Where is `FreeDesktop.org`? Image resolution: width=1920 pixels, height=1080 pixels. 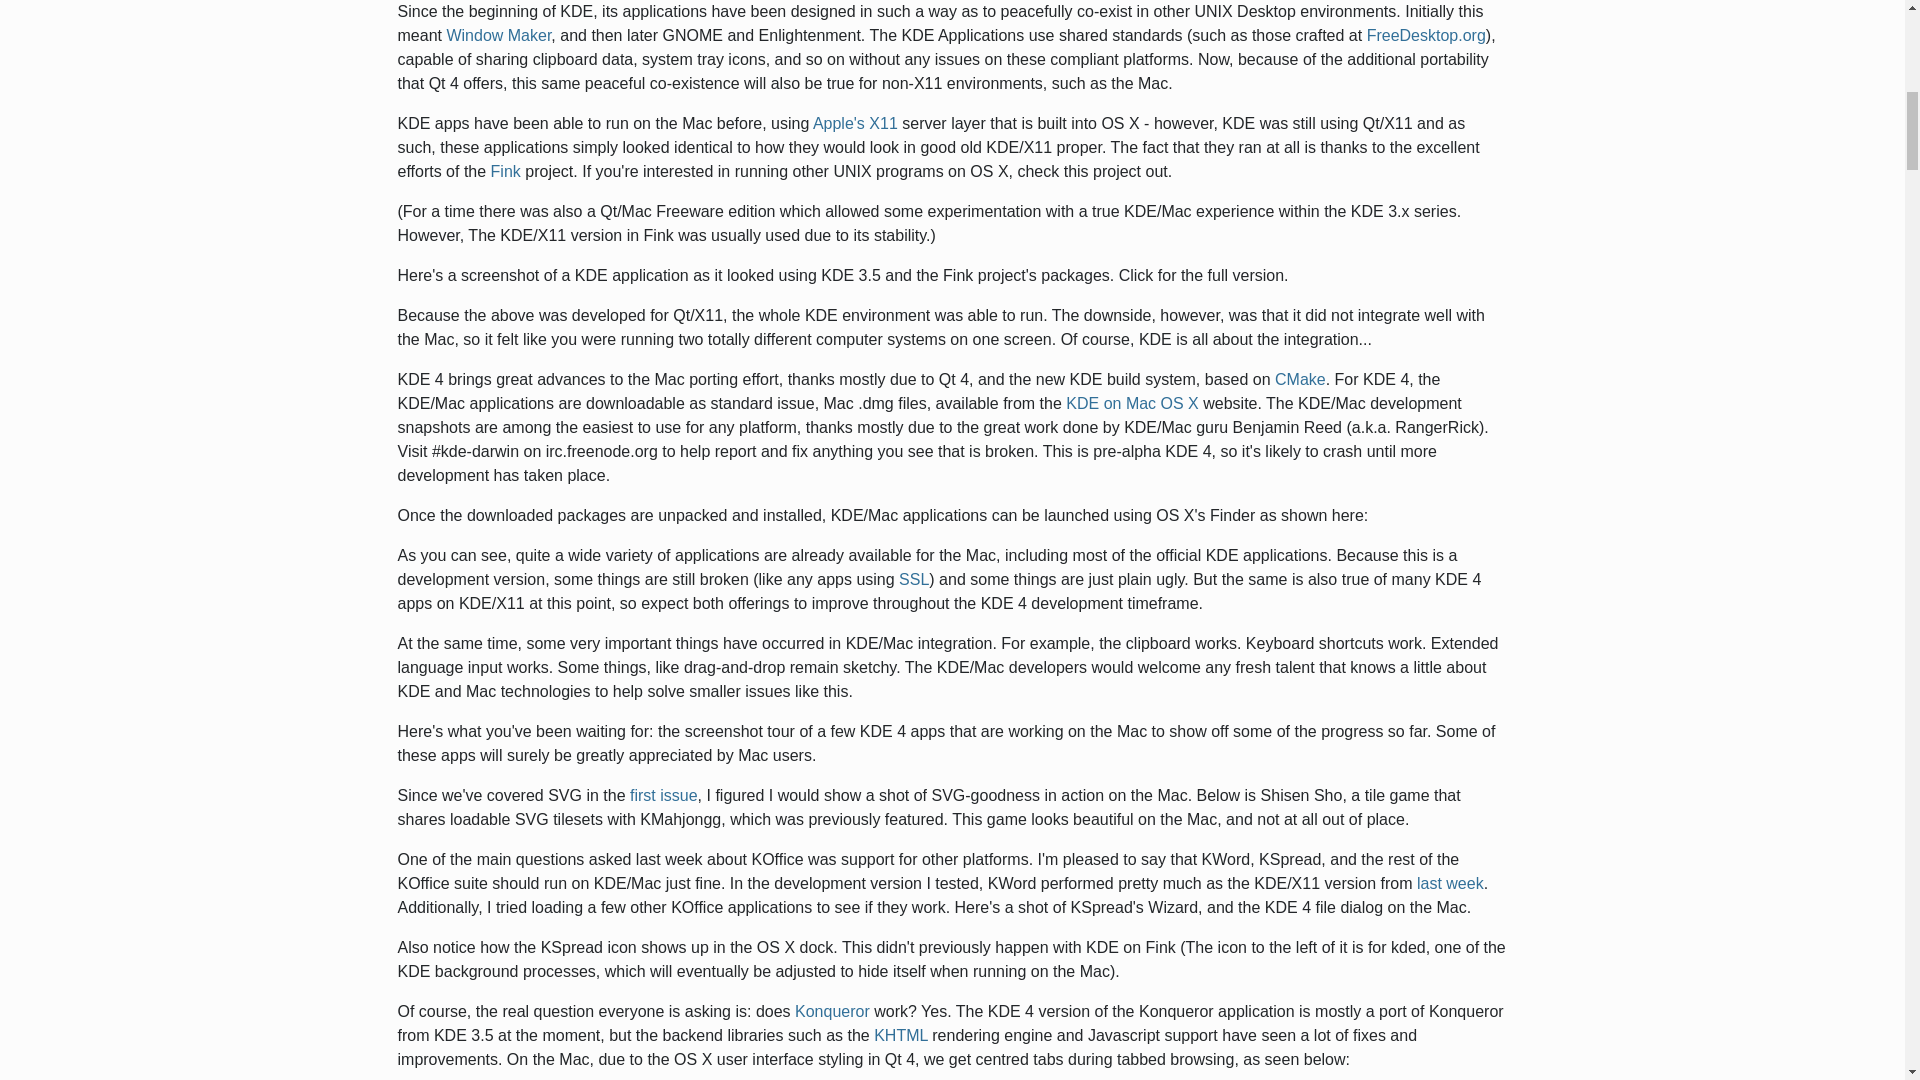 FreeDesktop.org is located at coordinates (1426, 36).